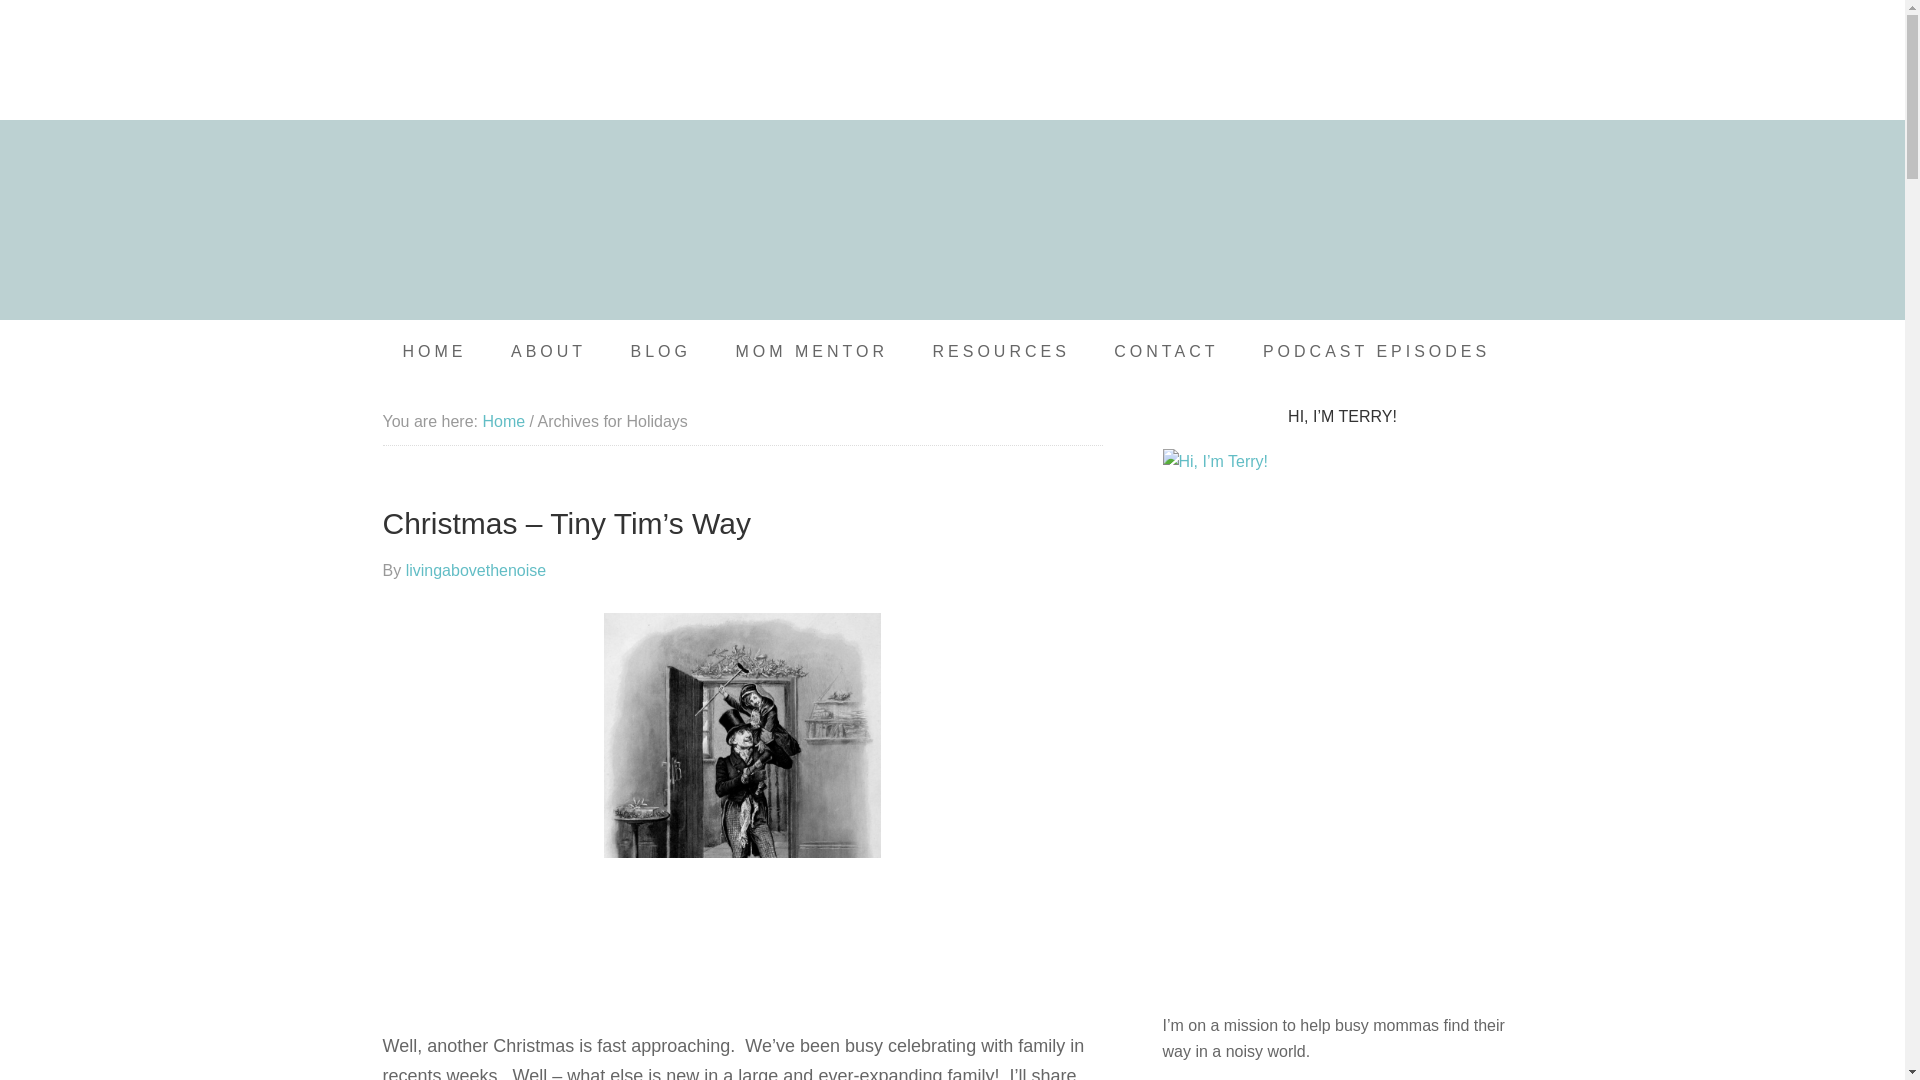  Describe the element at coordinates (476, 570) in the screenshot. I see `livingabovethenoise` at that location.